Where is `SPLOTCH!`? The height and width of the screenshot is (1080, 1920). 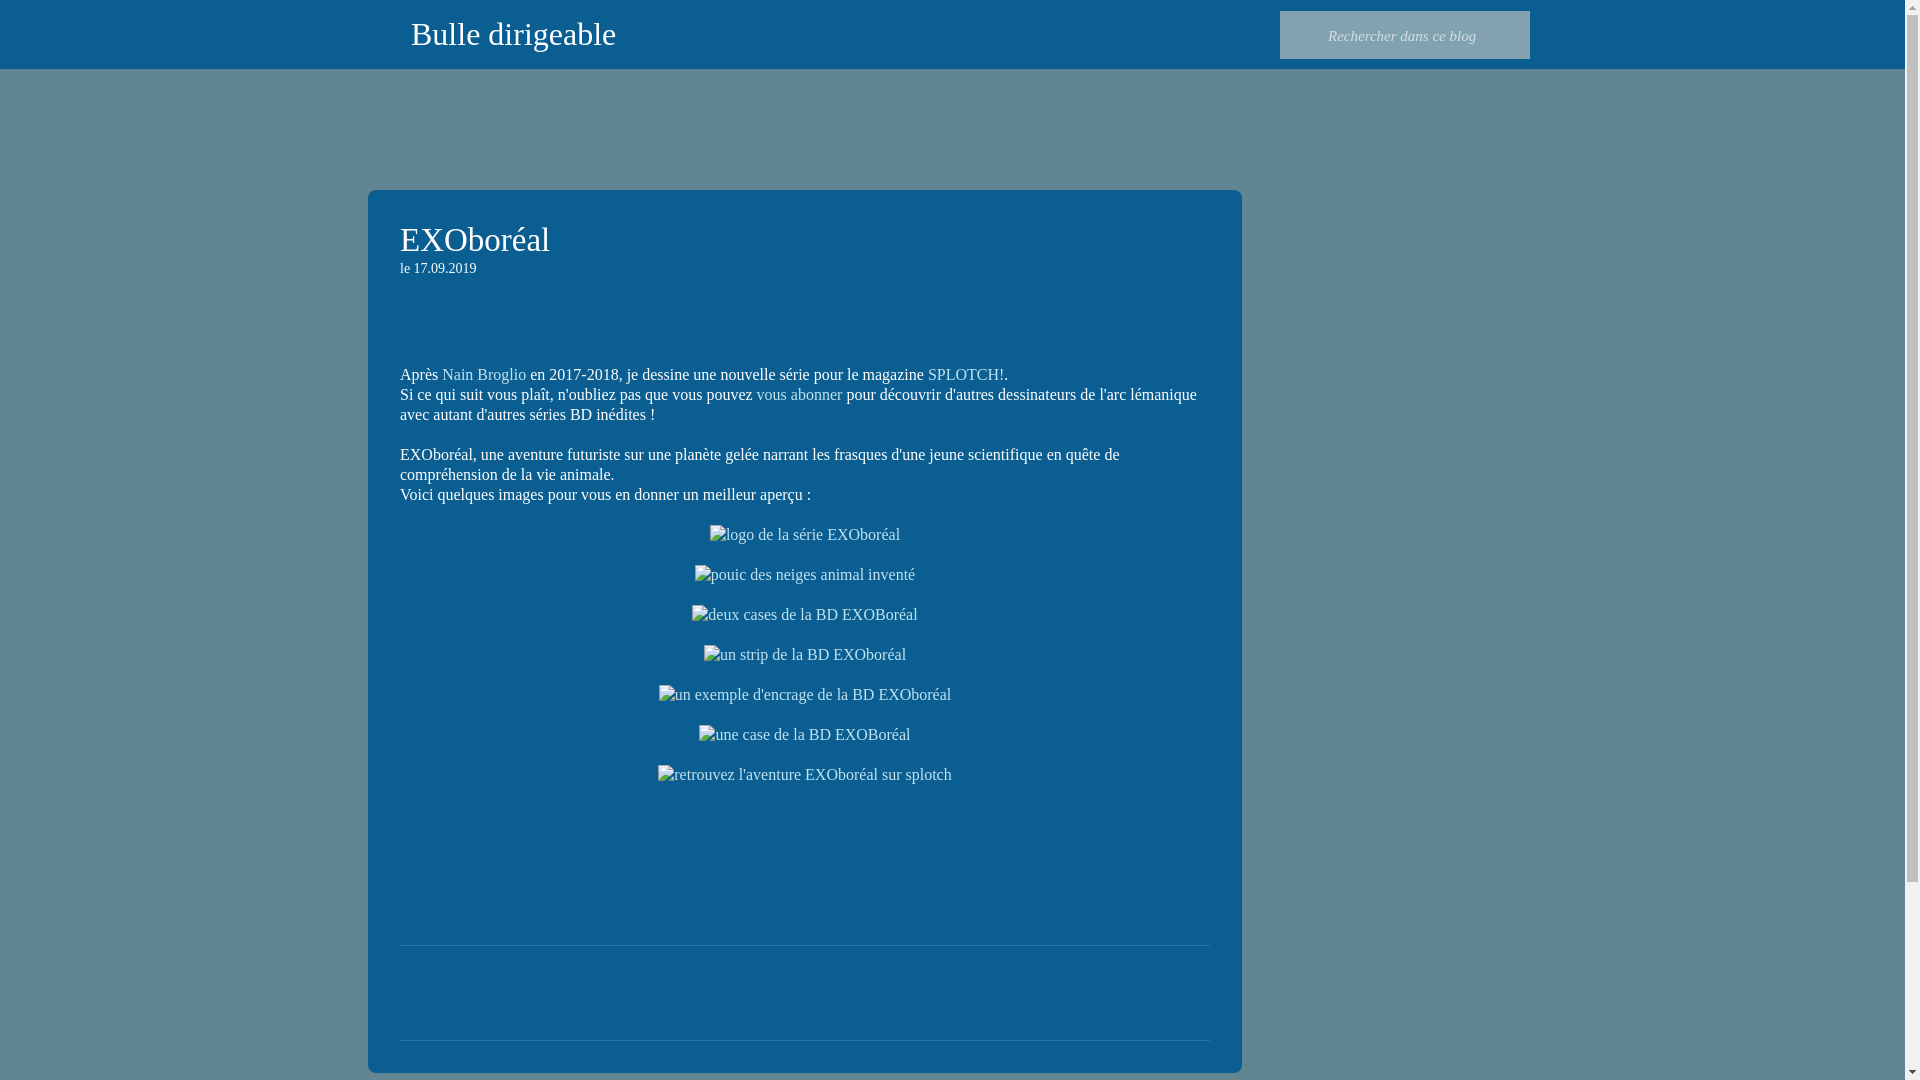
SPLOTCH! is located at coordinates (966, 374).